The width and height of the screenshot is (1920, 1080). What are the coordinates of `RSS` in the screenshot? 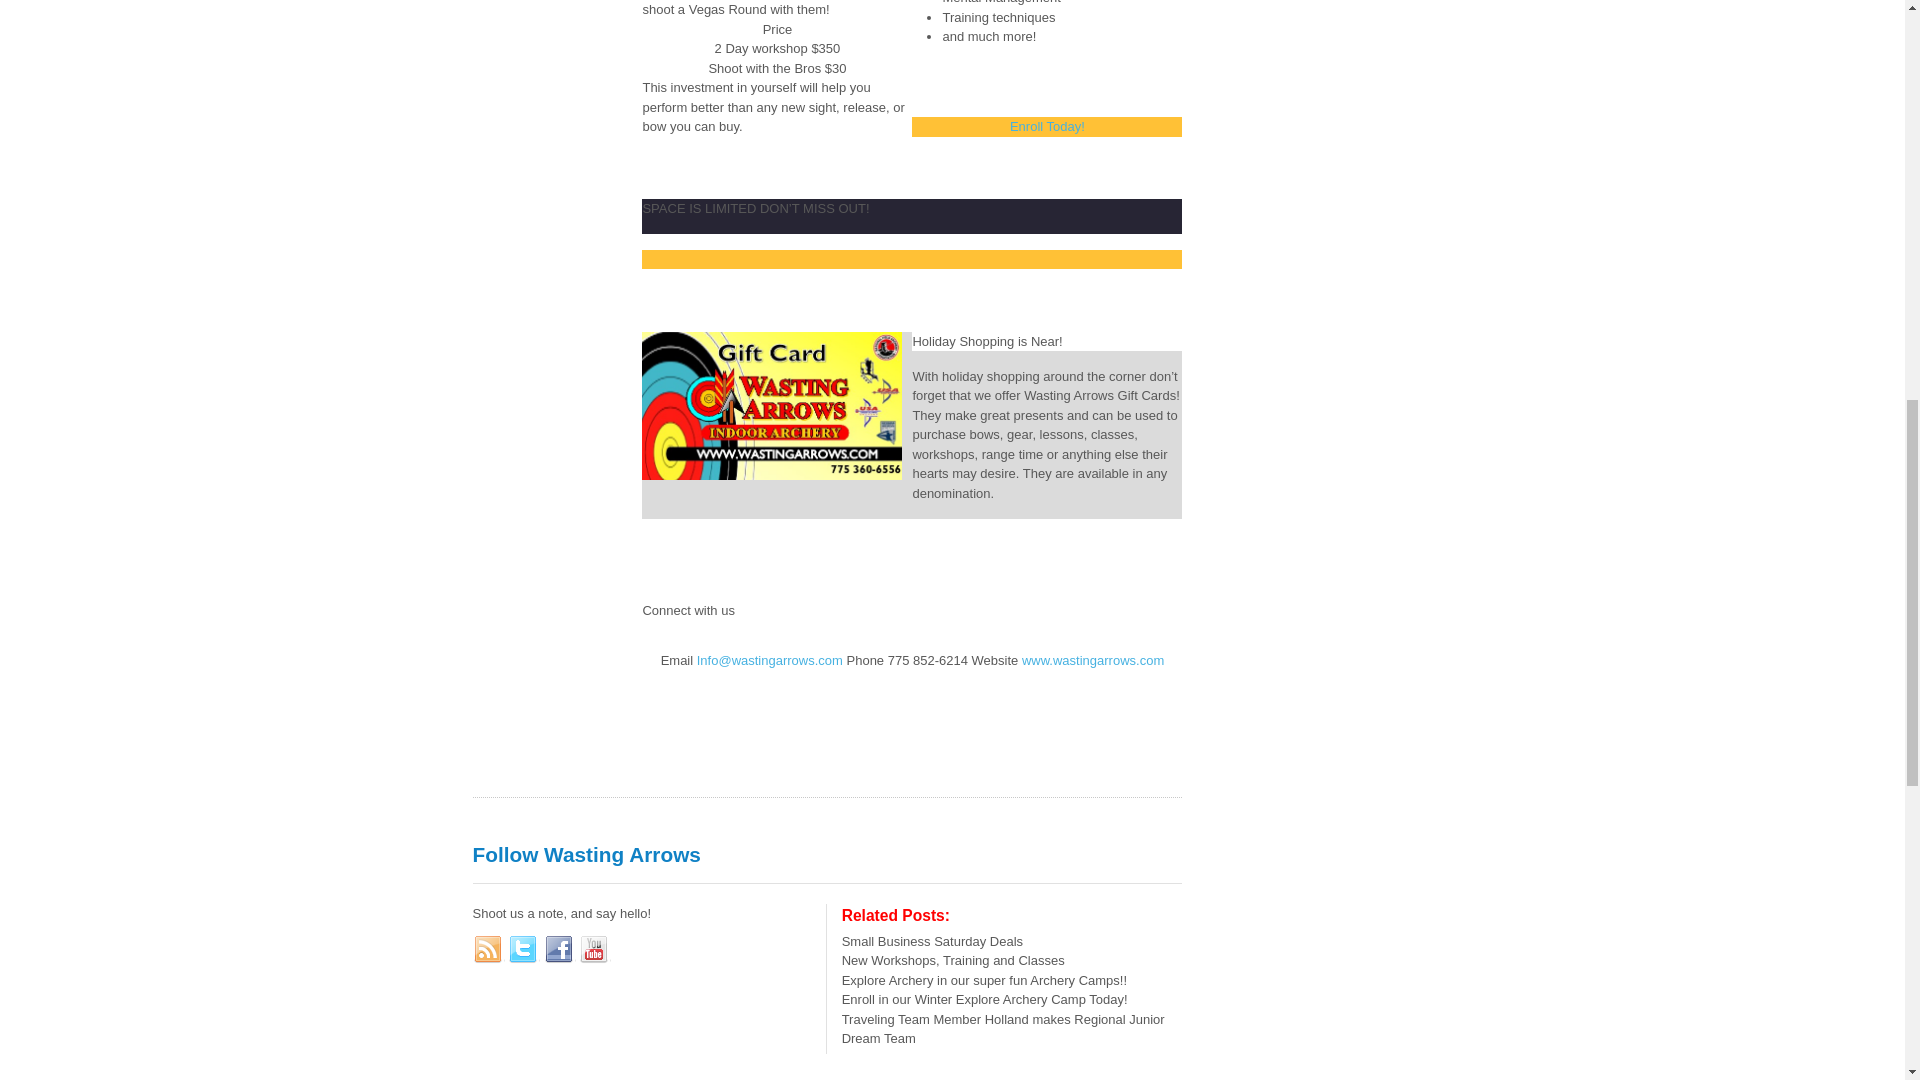 It's located at (488, 950).